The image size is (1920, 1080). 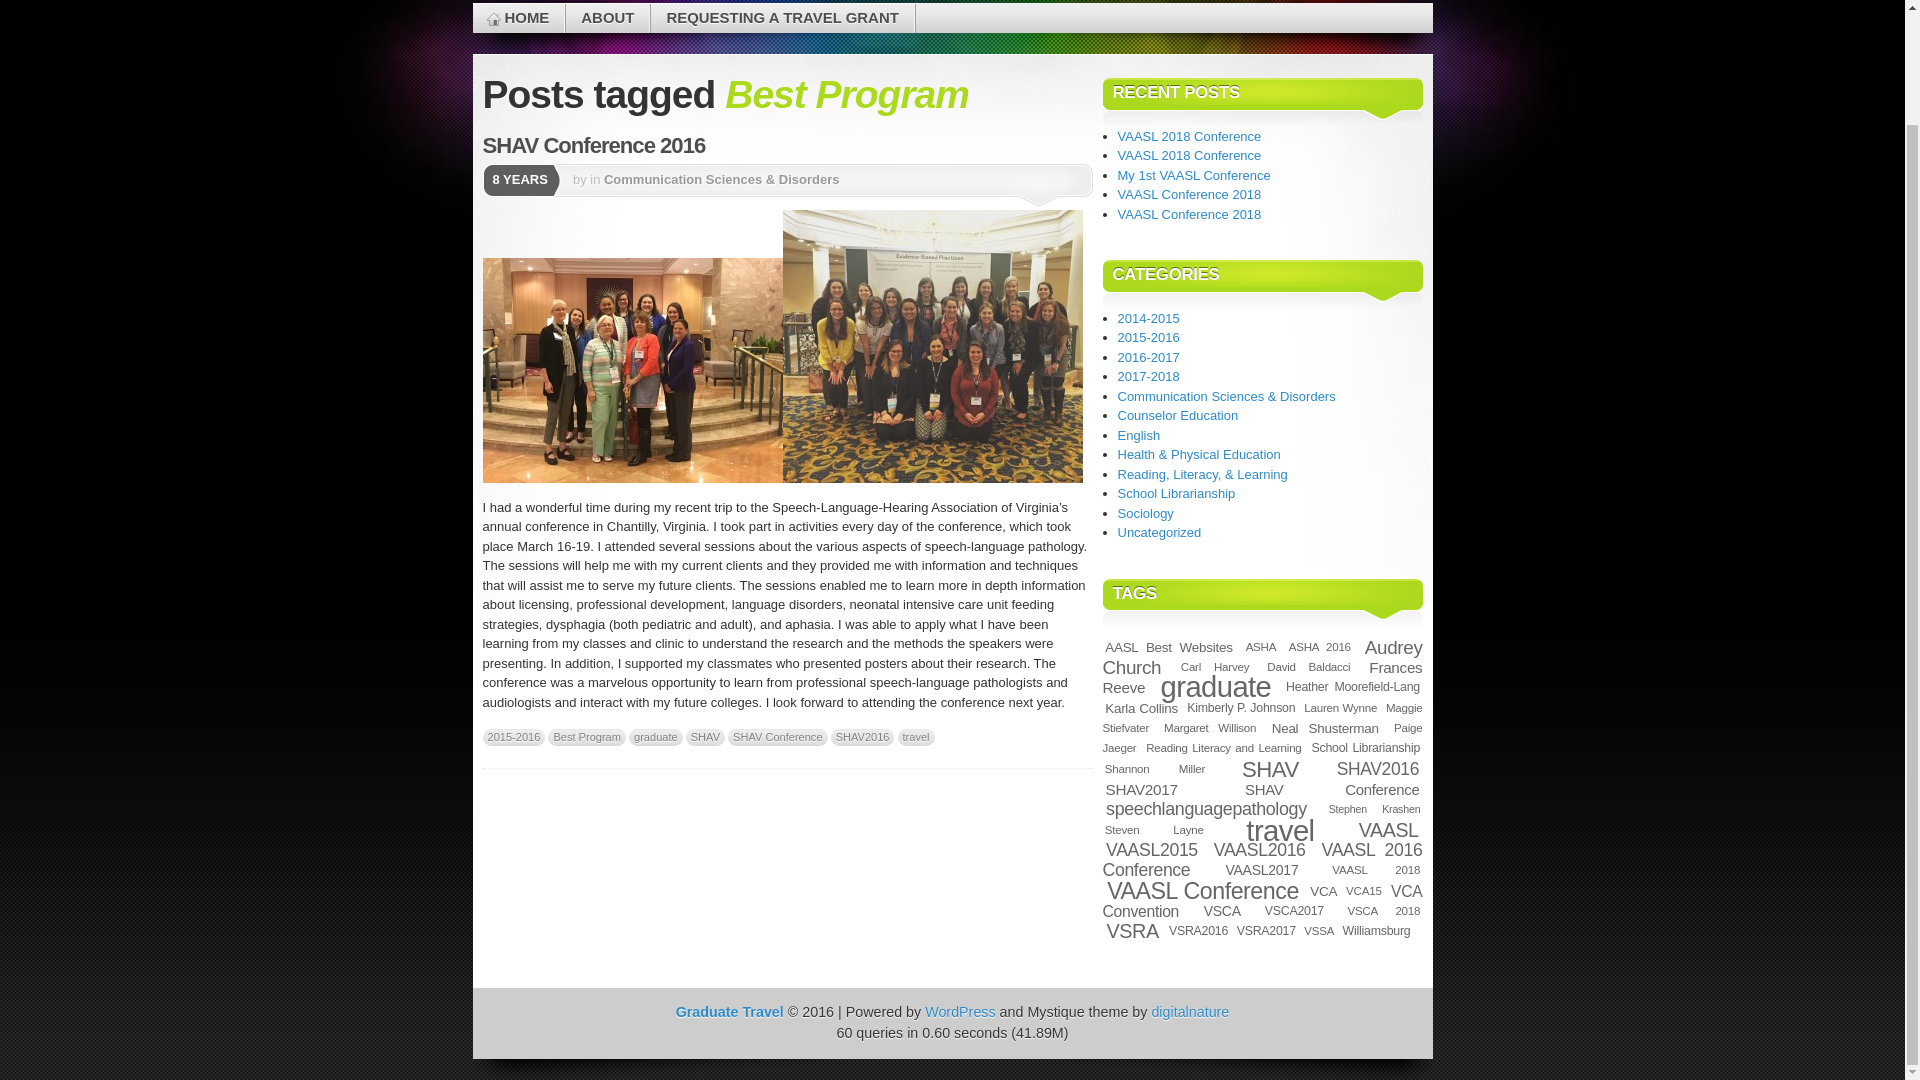 I want to click on Best Program, so click(x=586, y=738).